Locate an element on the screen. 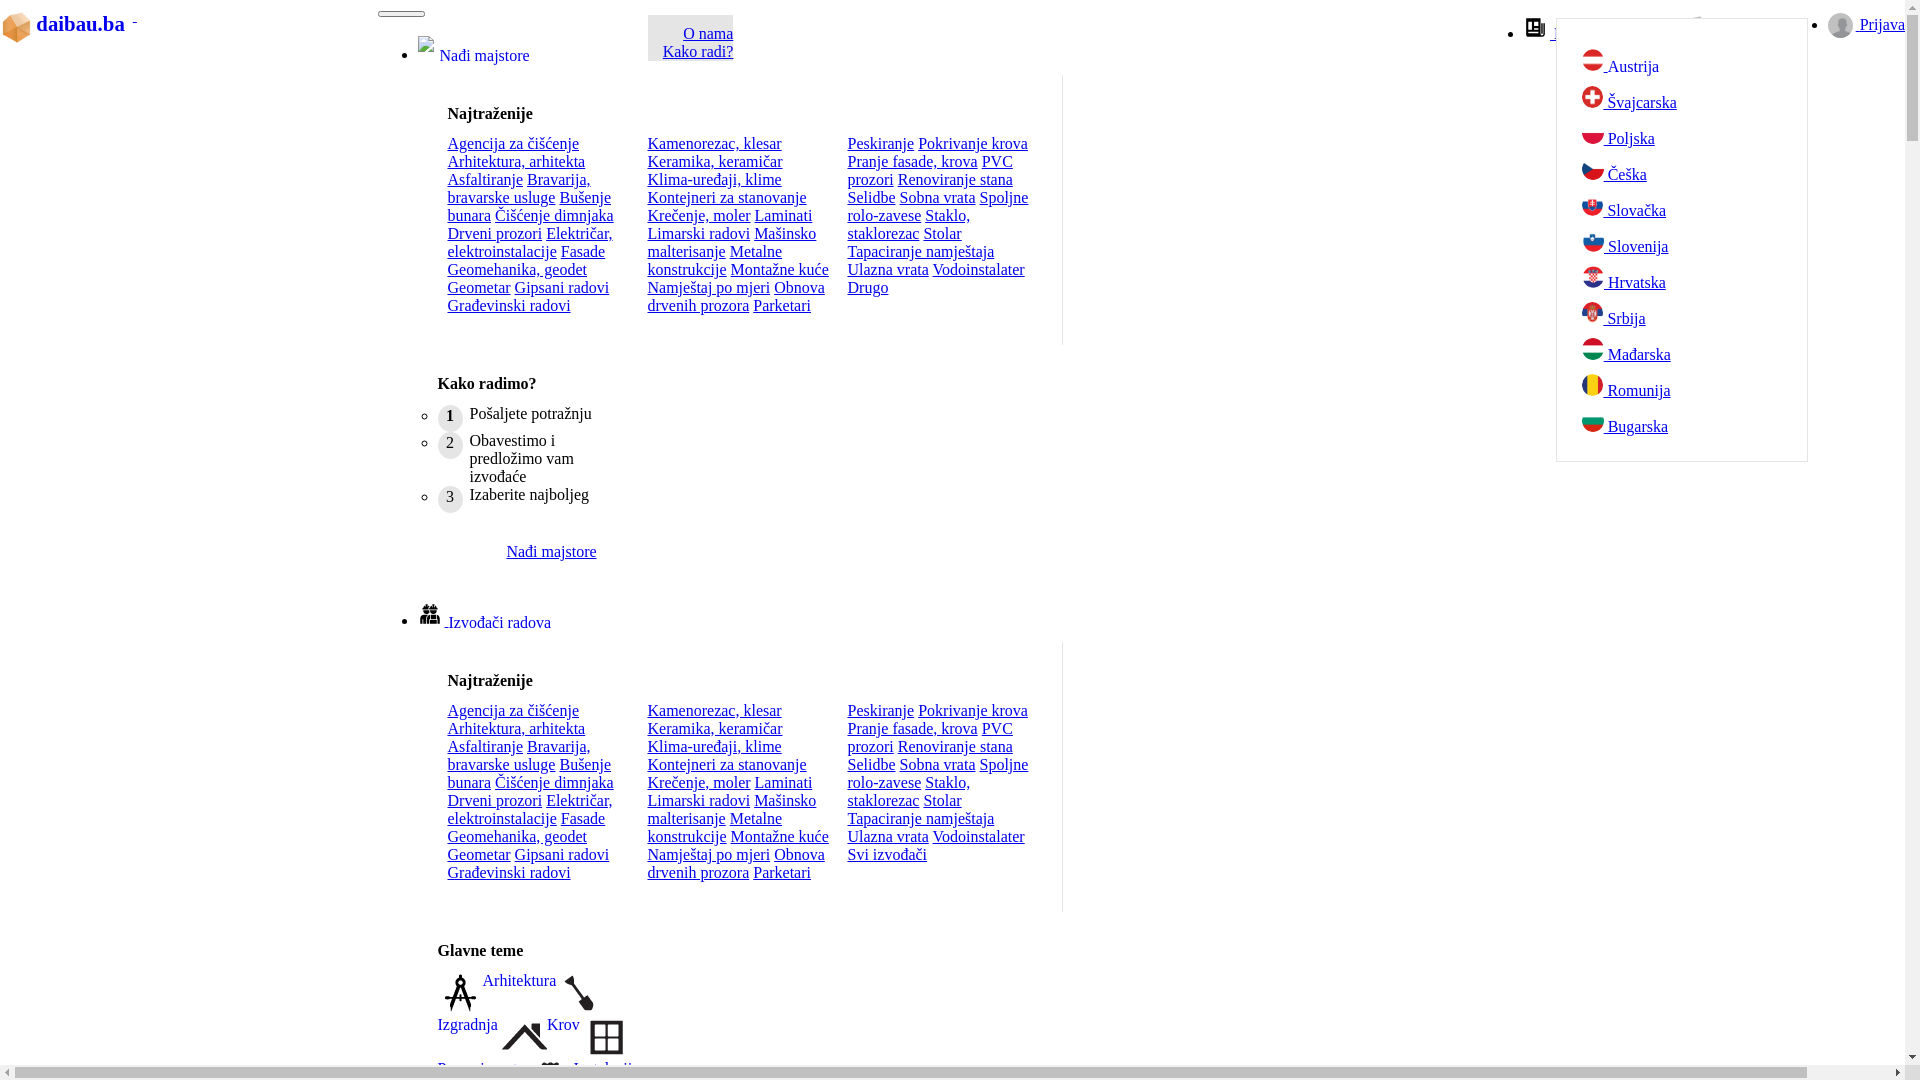  Spoljne rolo-zavese is located at coordinates (938, 206).